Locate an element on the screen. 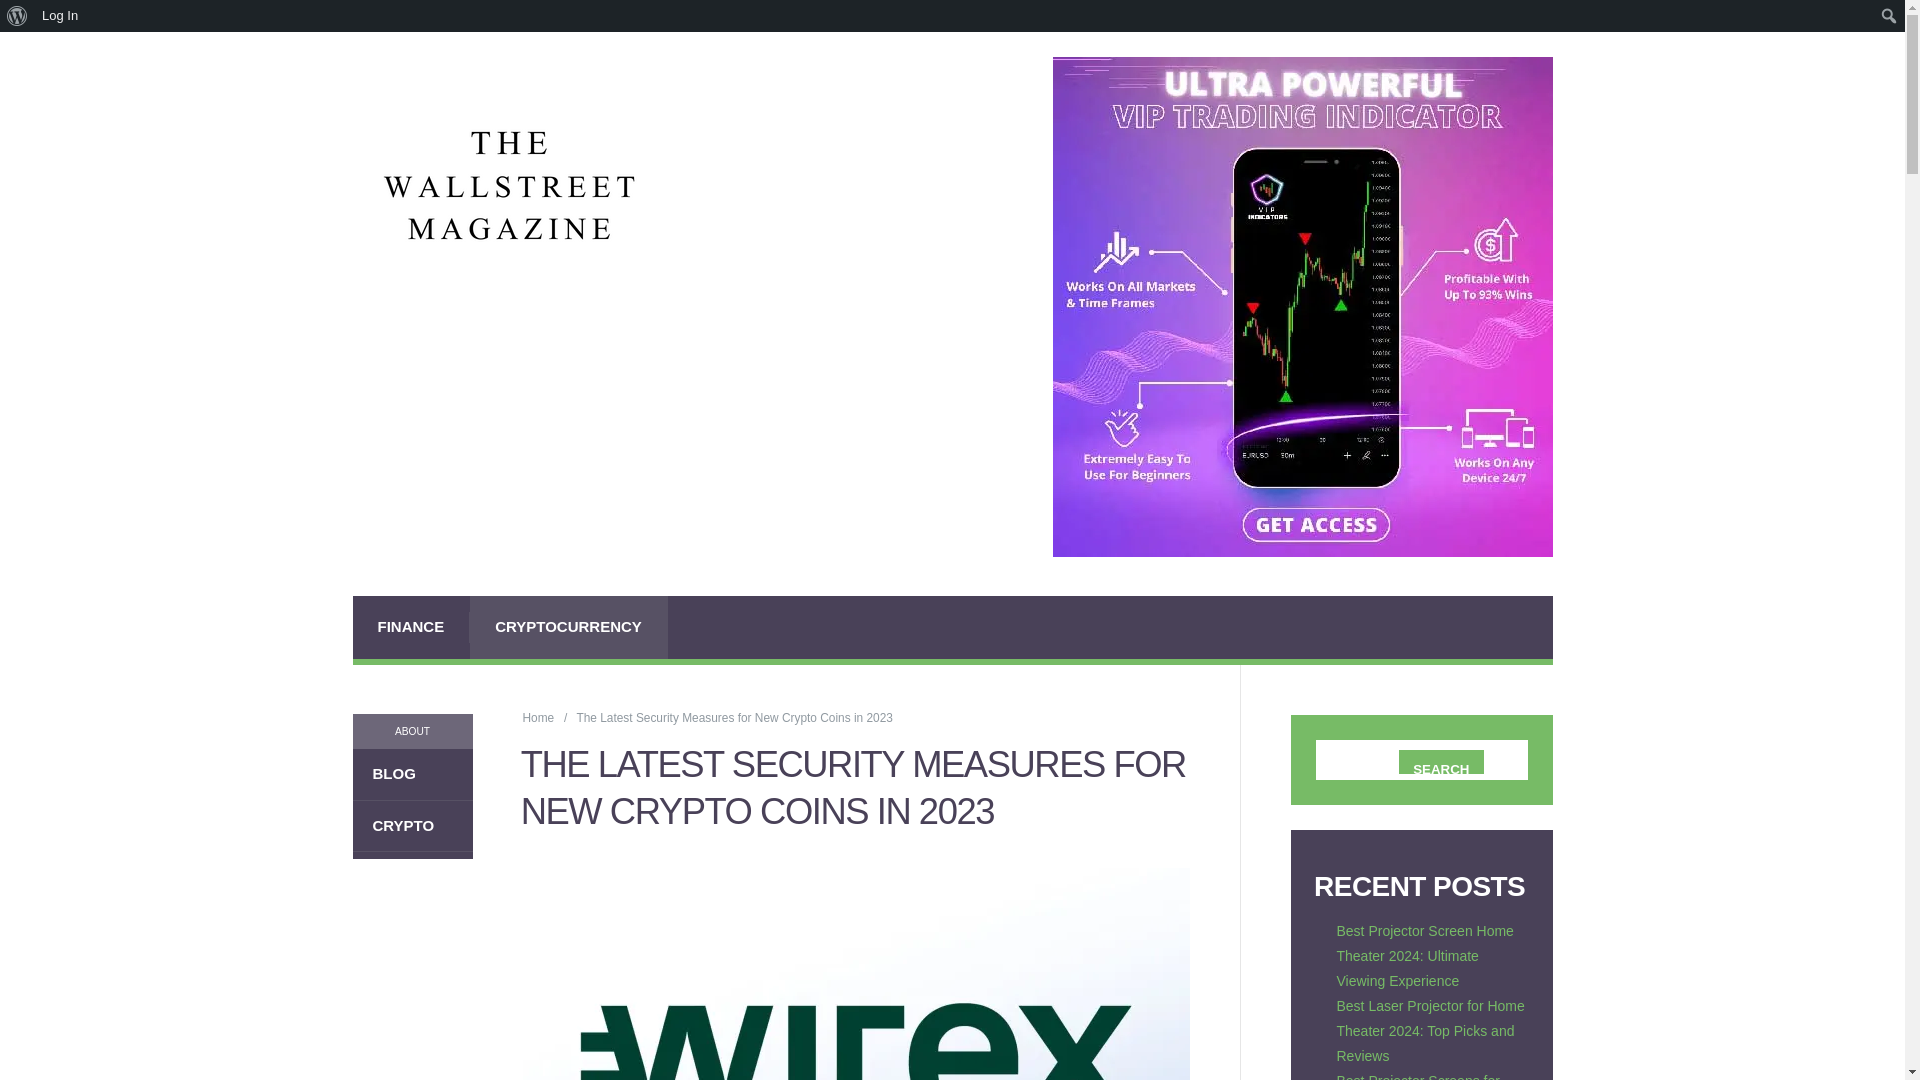  CRYPTOCURRENCY is located at coordinates (569, 627).